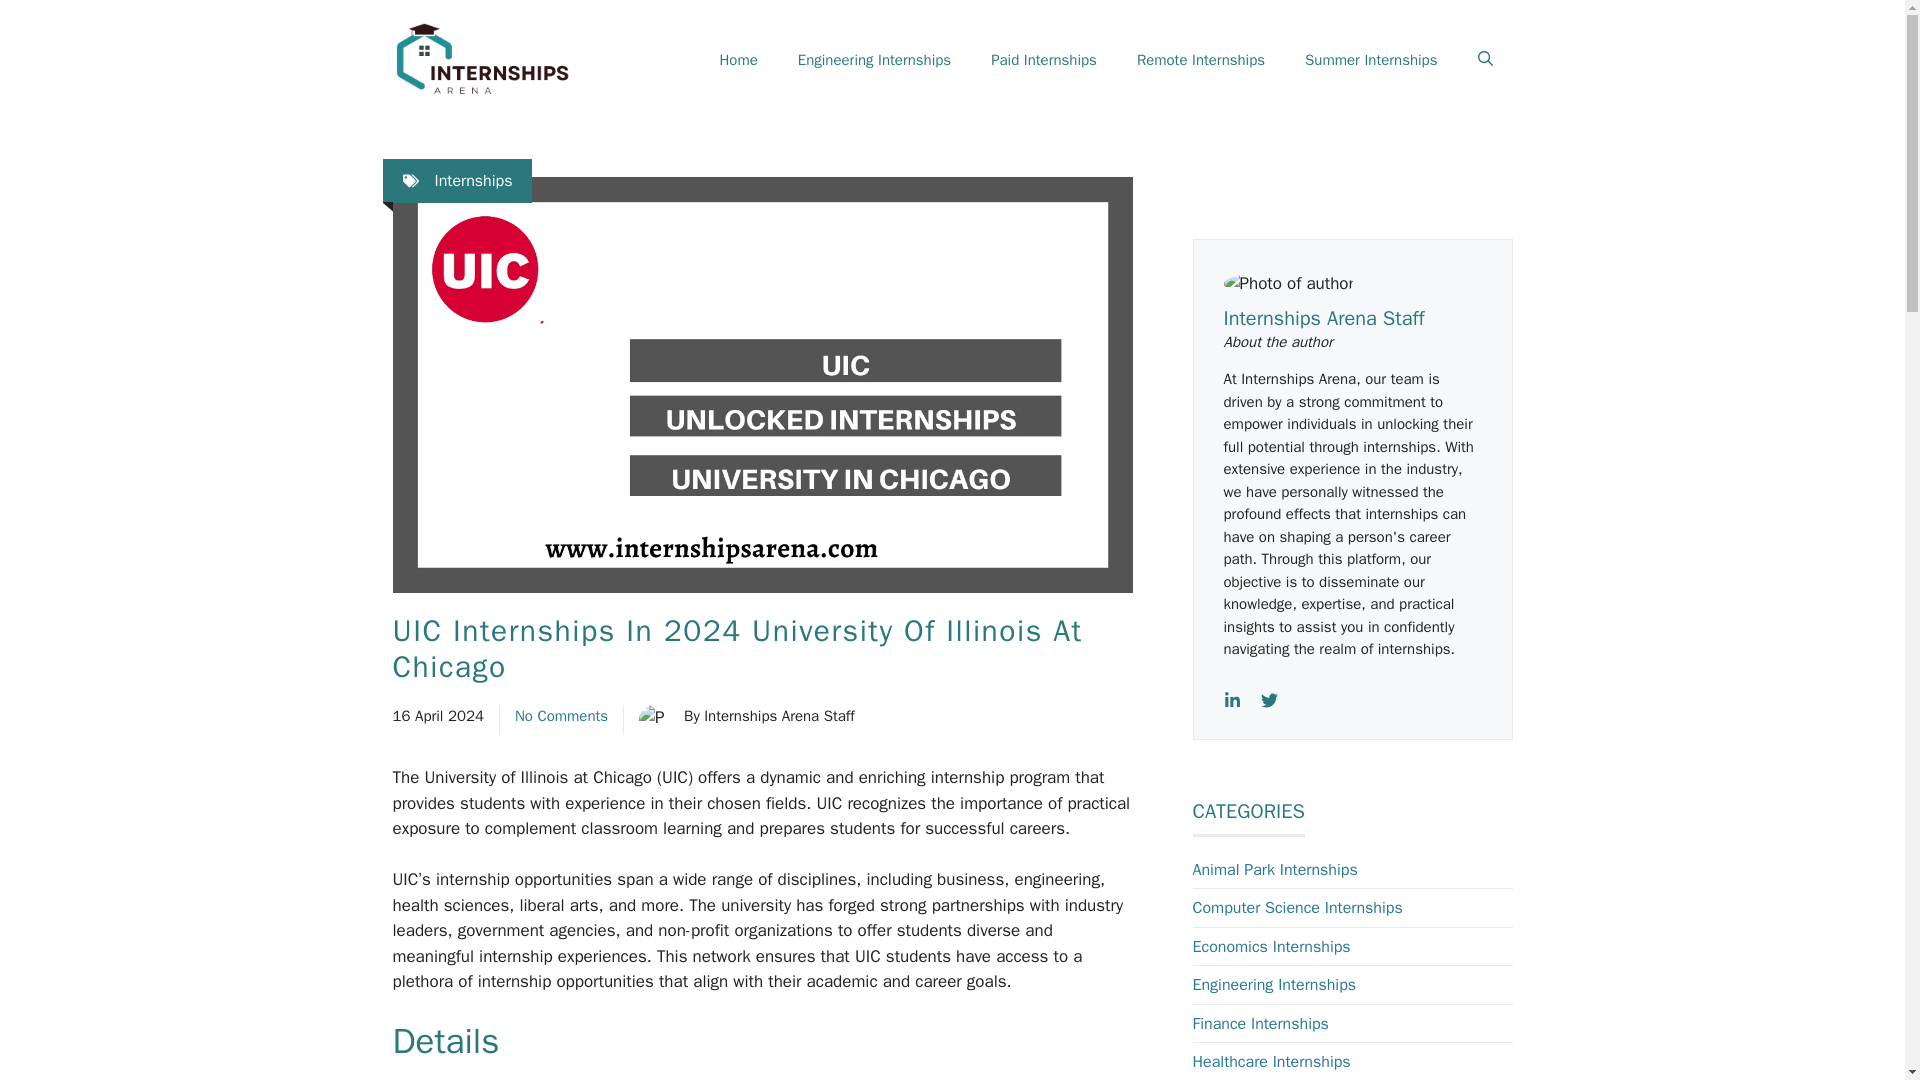 The height and width of the screenshot is (1080, 1920). I want to click on Summer Internships, so click(1370, 60).